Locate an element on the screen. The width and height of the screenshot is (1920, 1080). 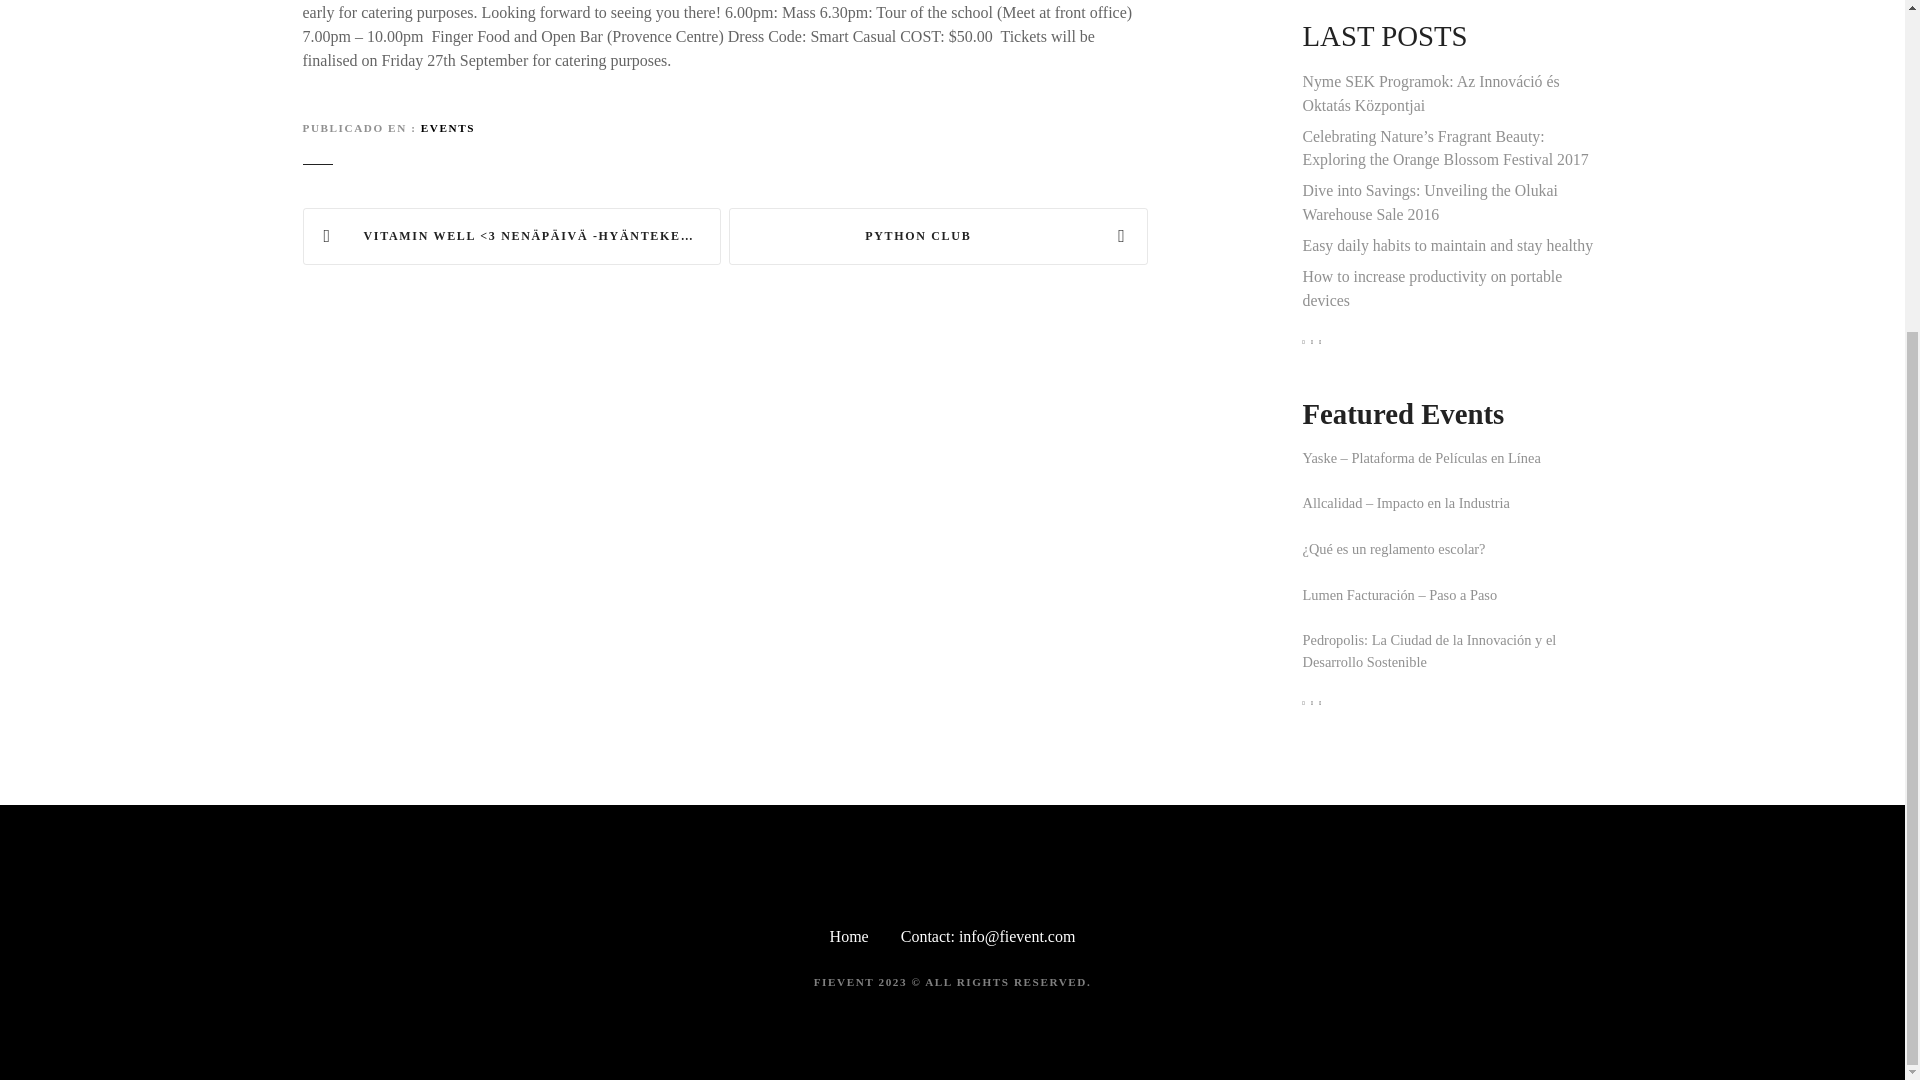
EVENTS is located at coordinates (447, 128).